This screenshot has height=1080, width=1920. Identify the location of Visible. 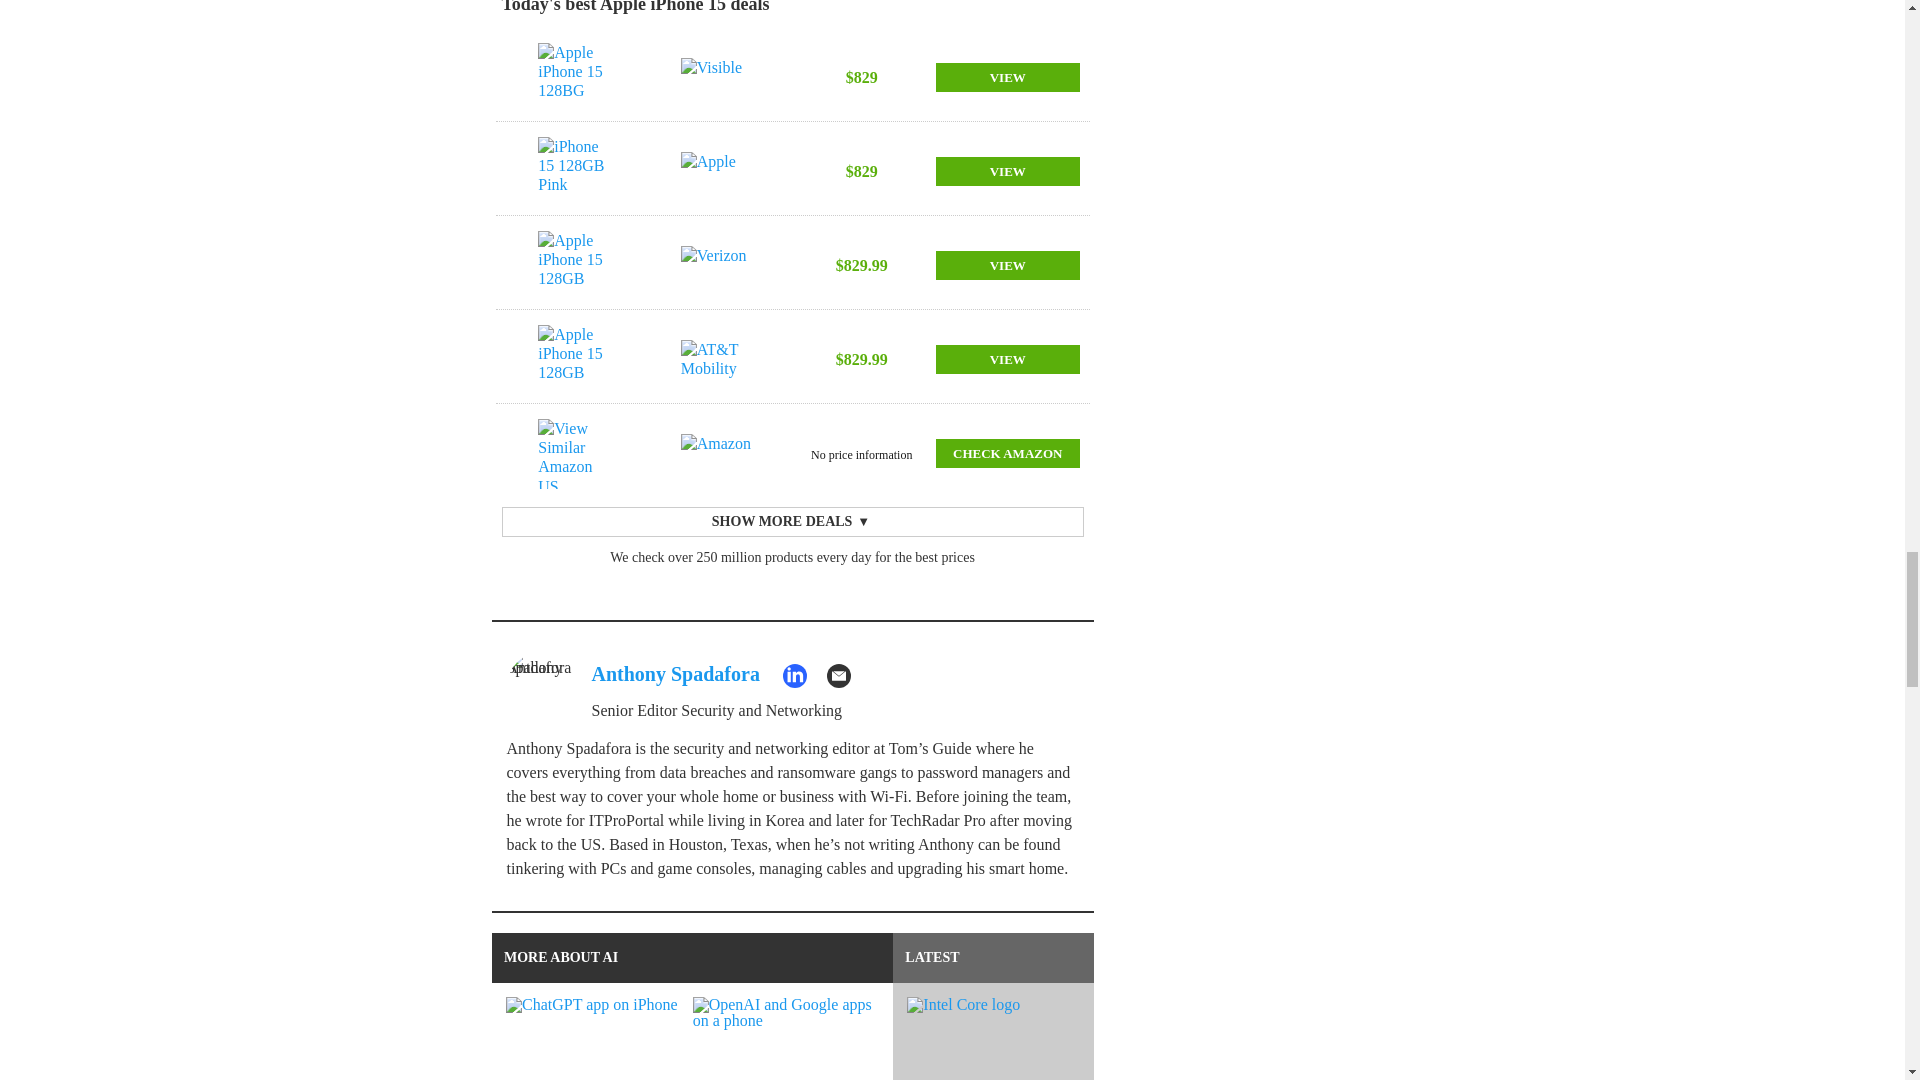
(720, 78).